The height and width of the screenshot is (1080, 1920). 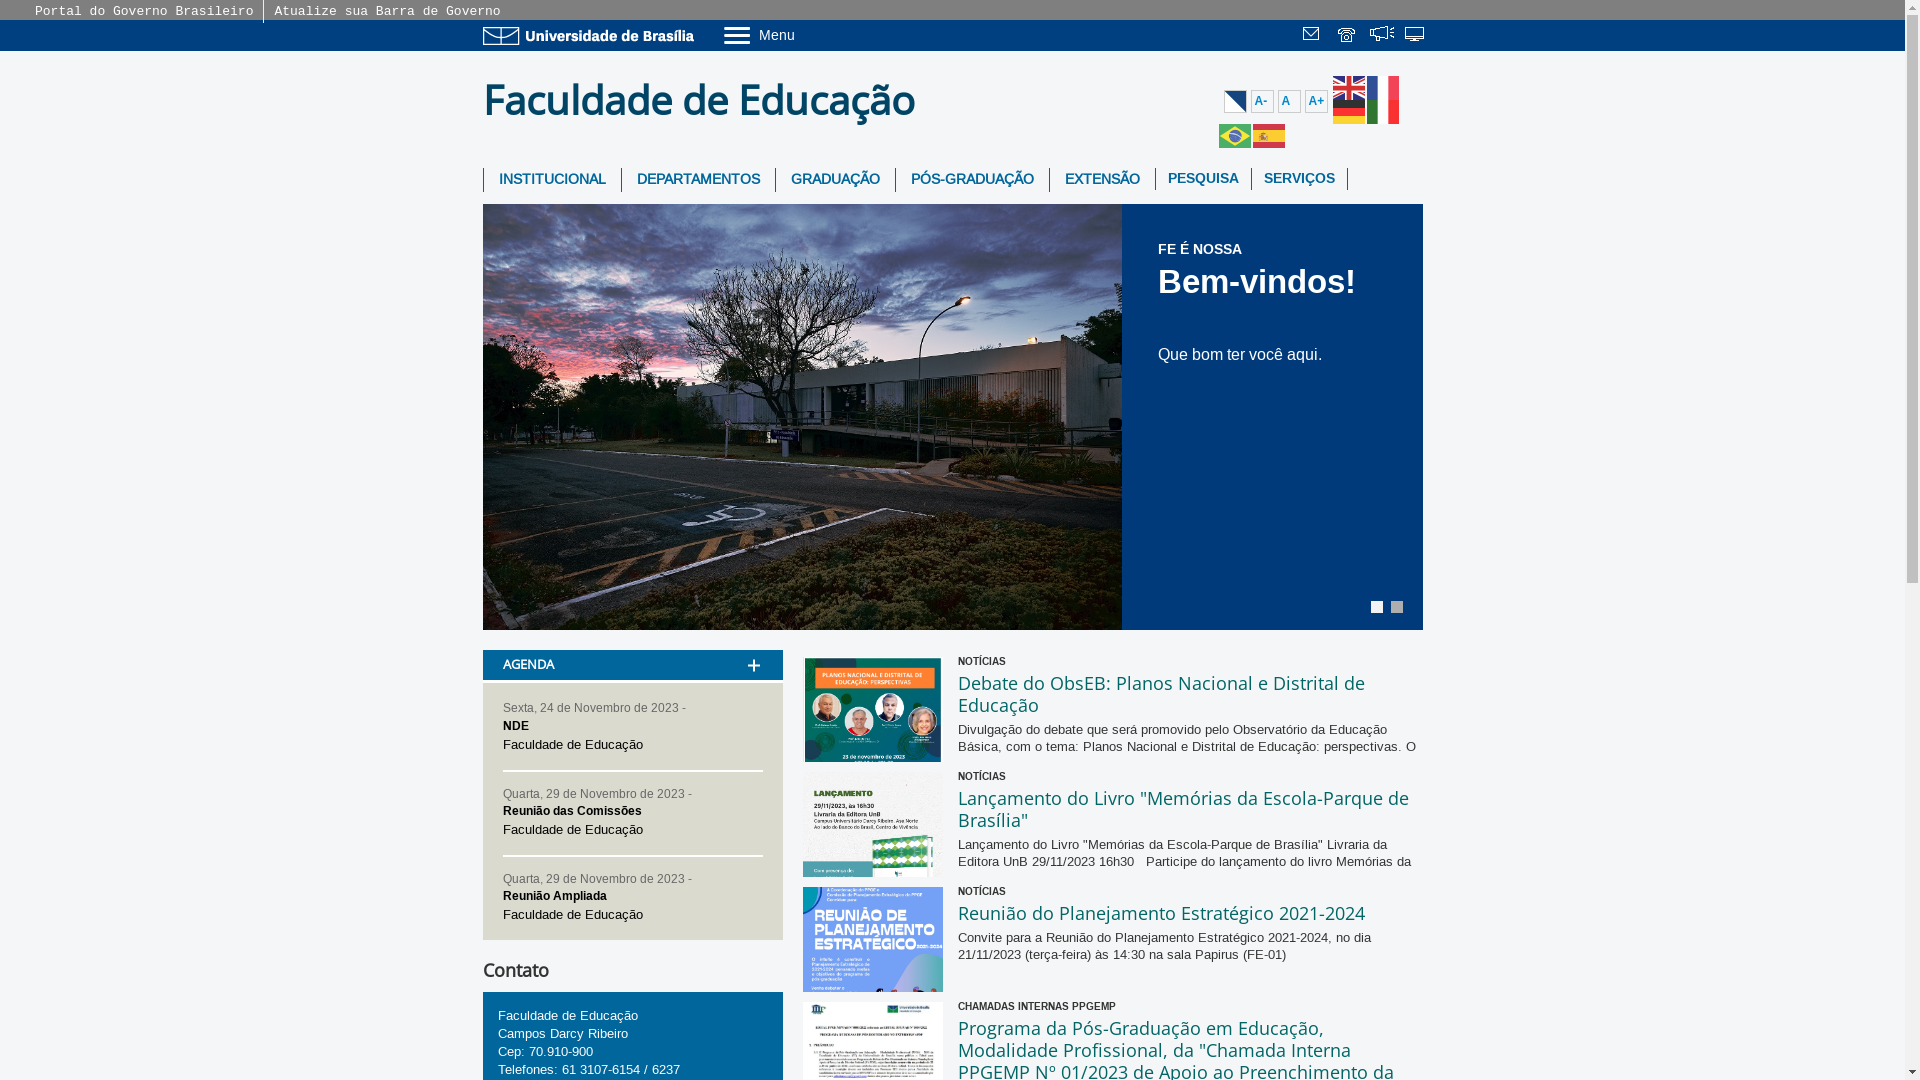 I want to click on A-, so click(x=1262, y=102).